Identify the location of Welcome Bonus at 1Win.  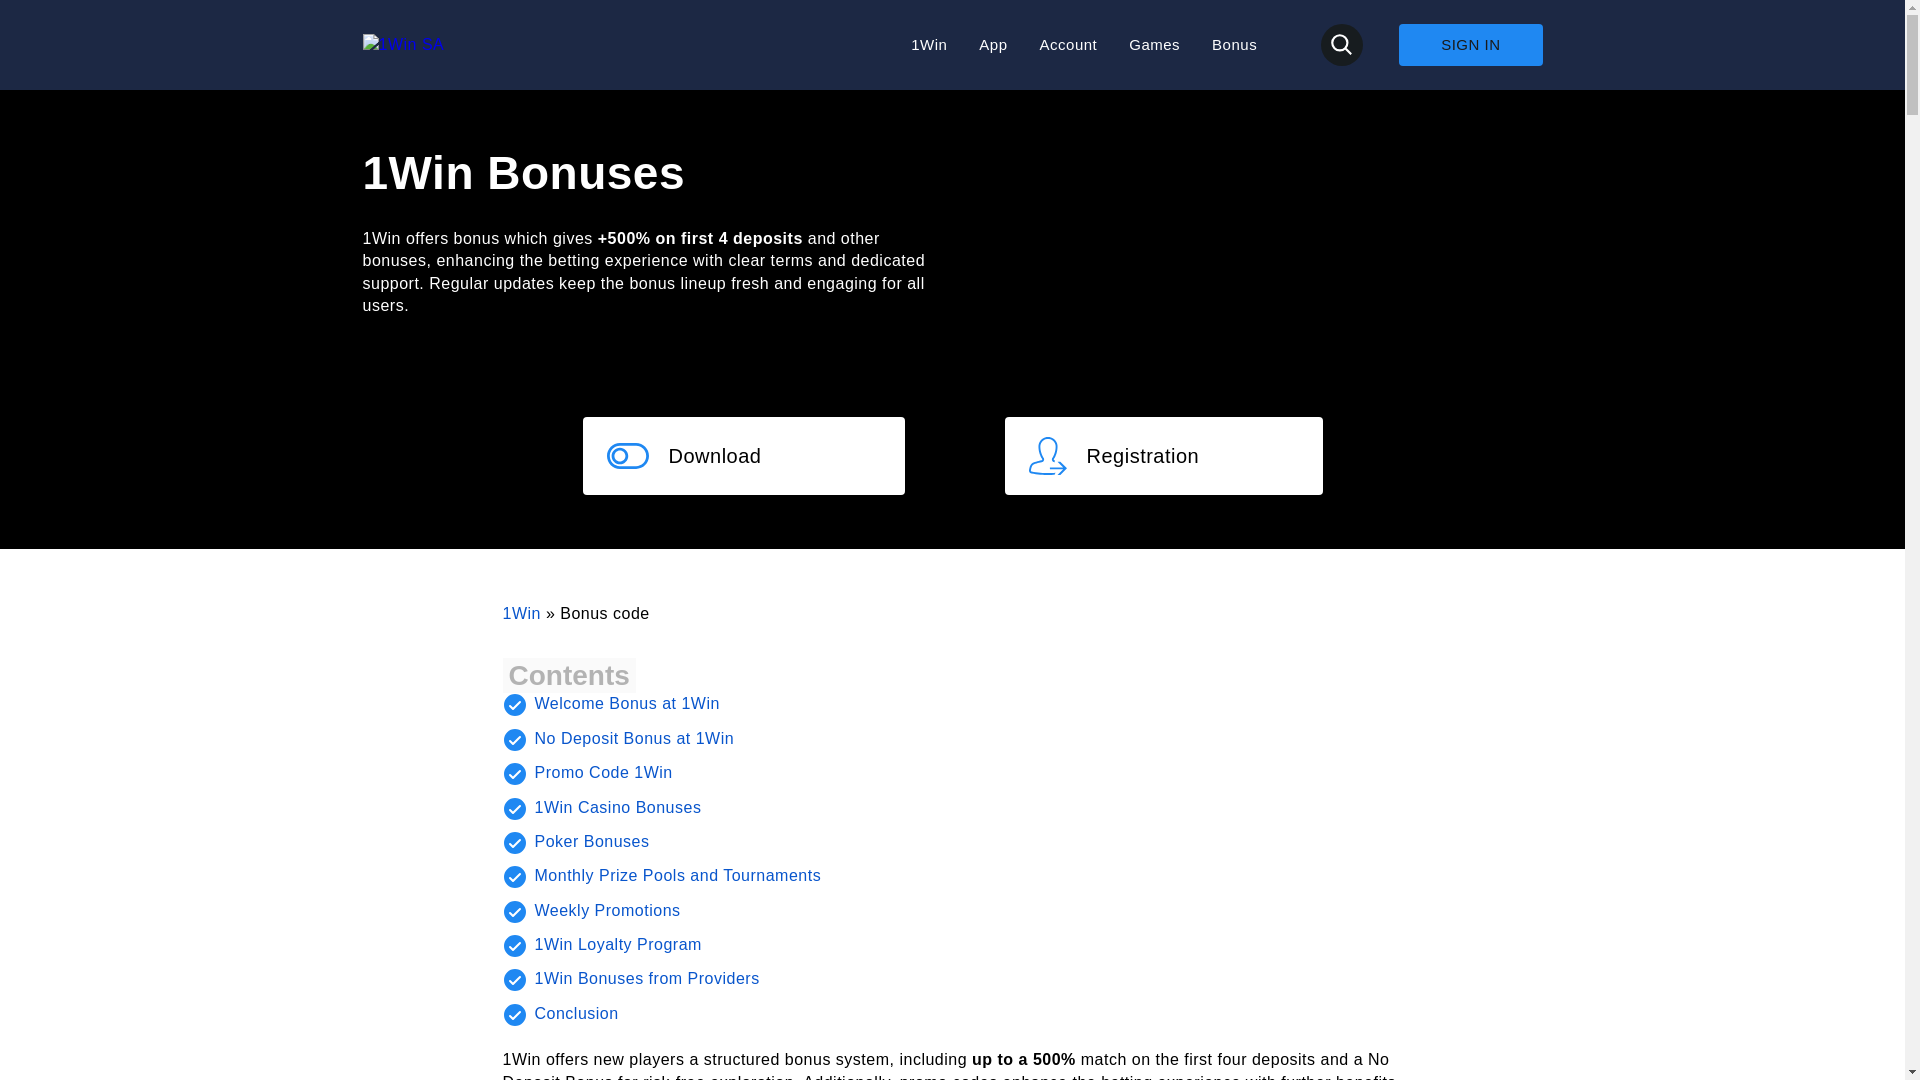
(626, 703).